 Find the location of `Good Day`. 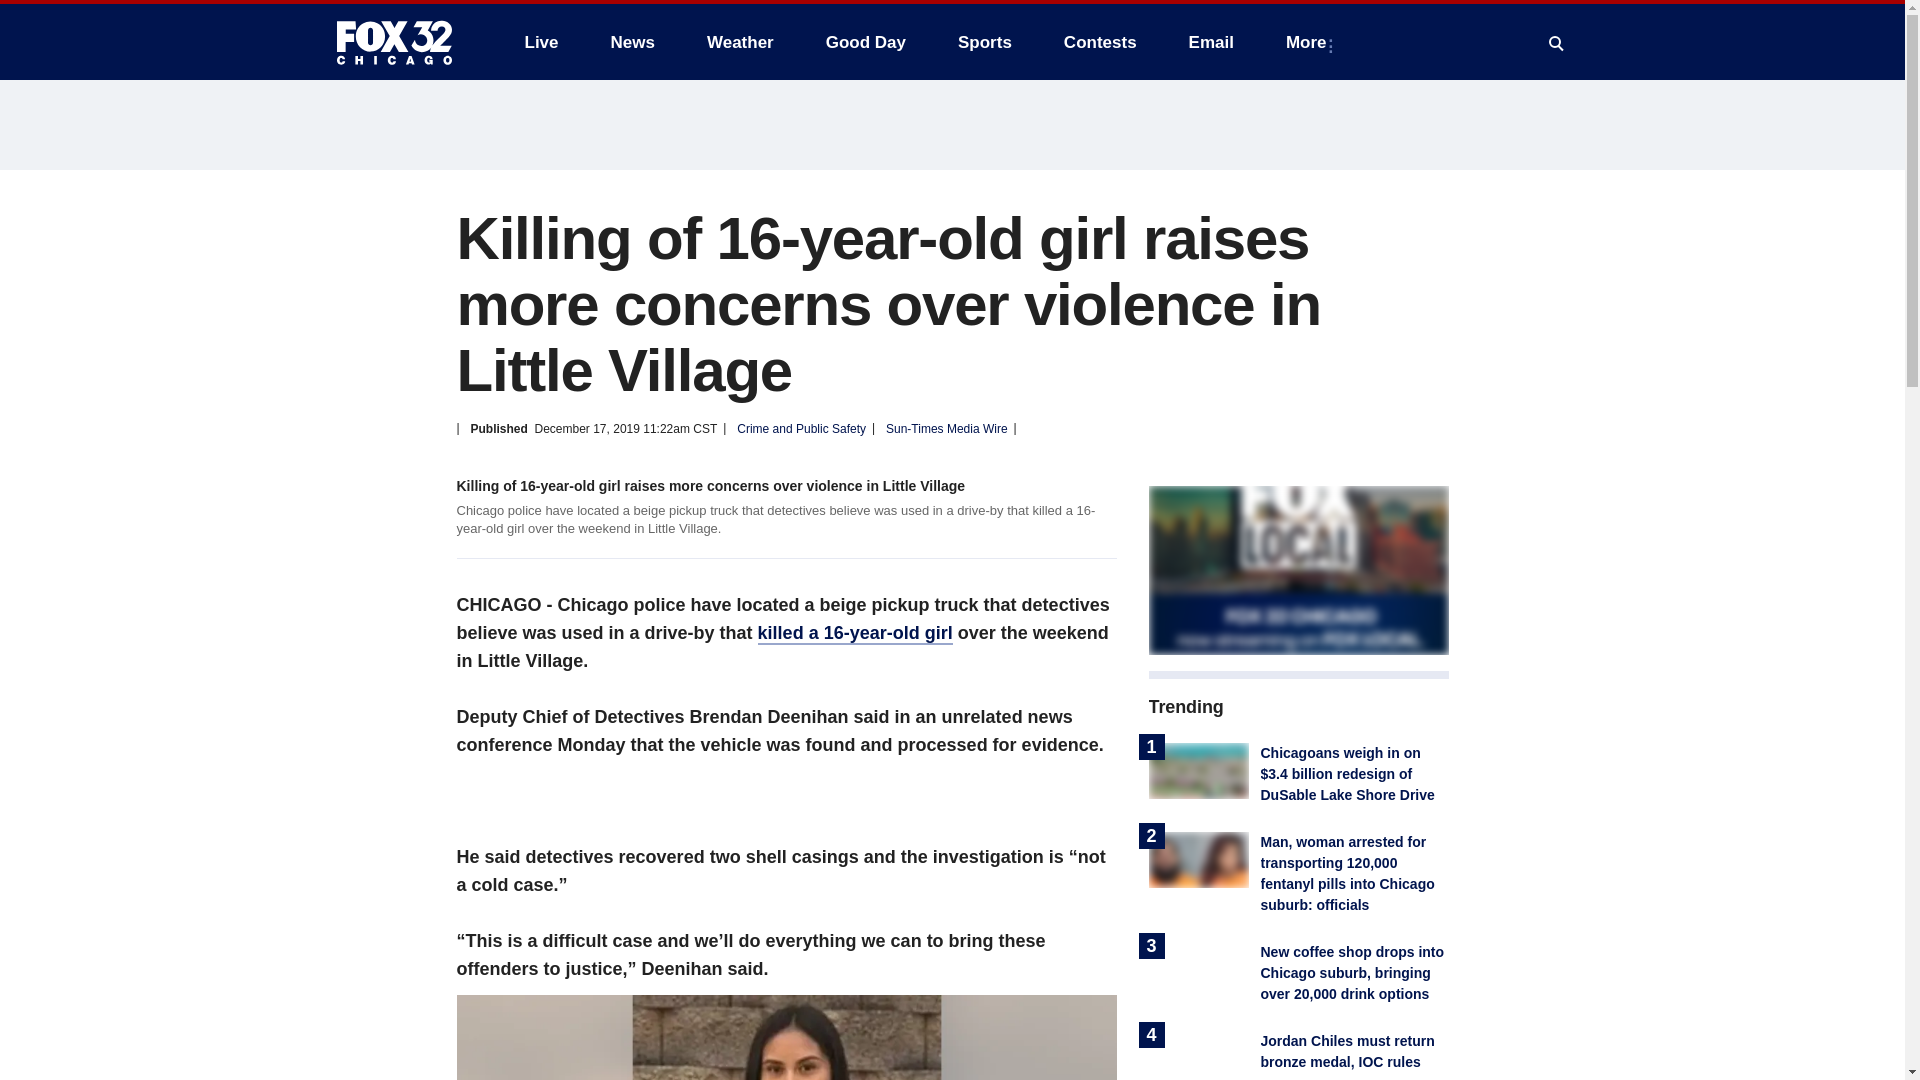

Good Day is located at coordinates (866, 42).